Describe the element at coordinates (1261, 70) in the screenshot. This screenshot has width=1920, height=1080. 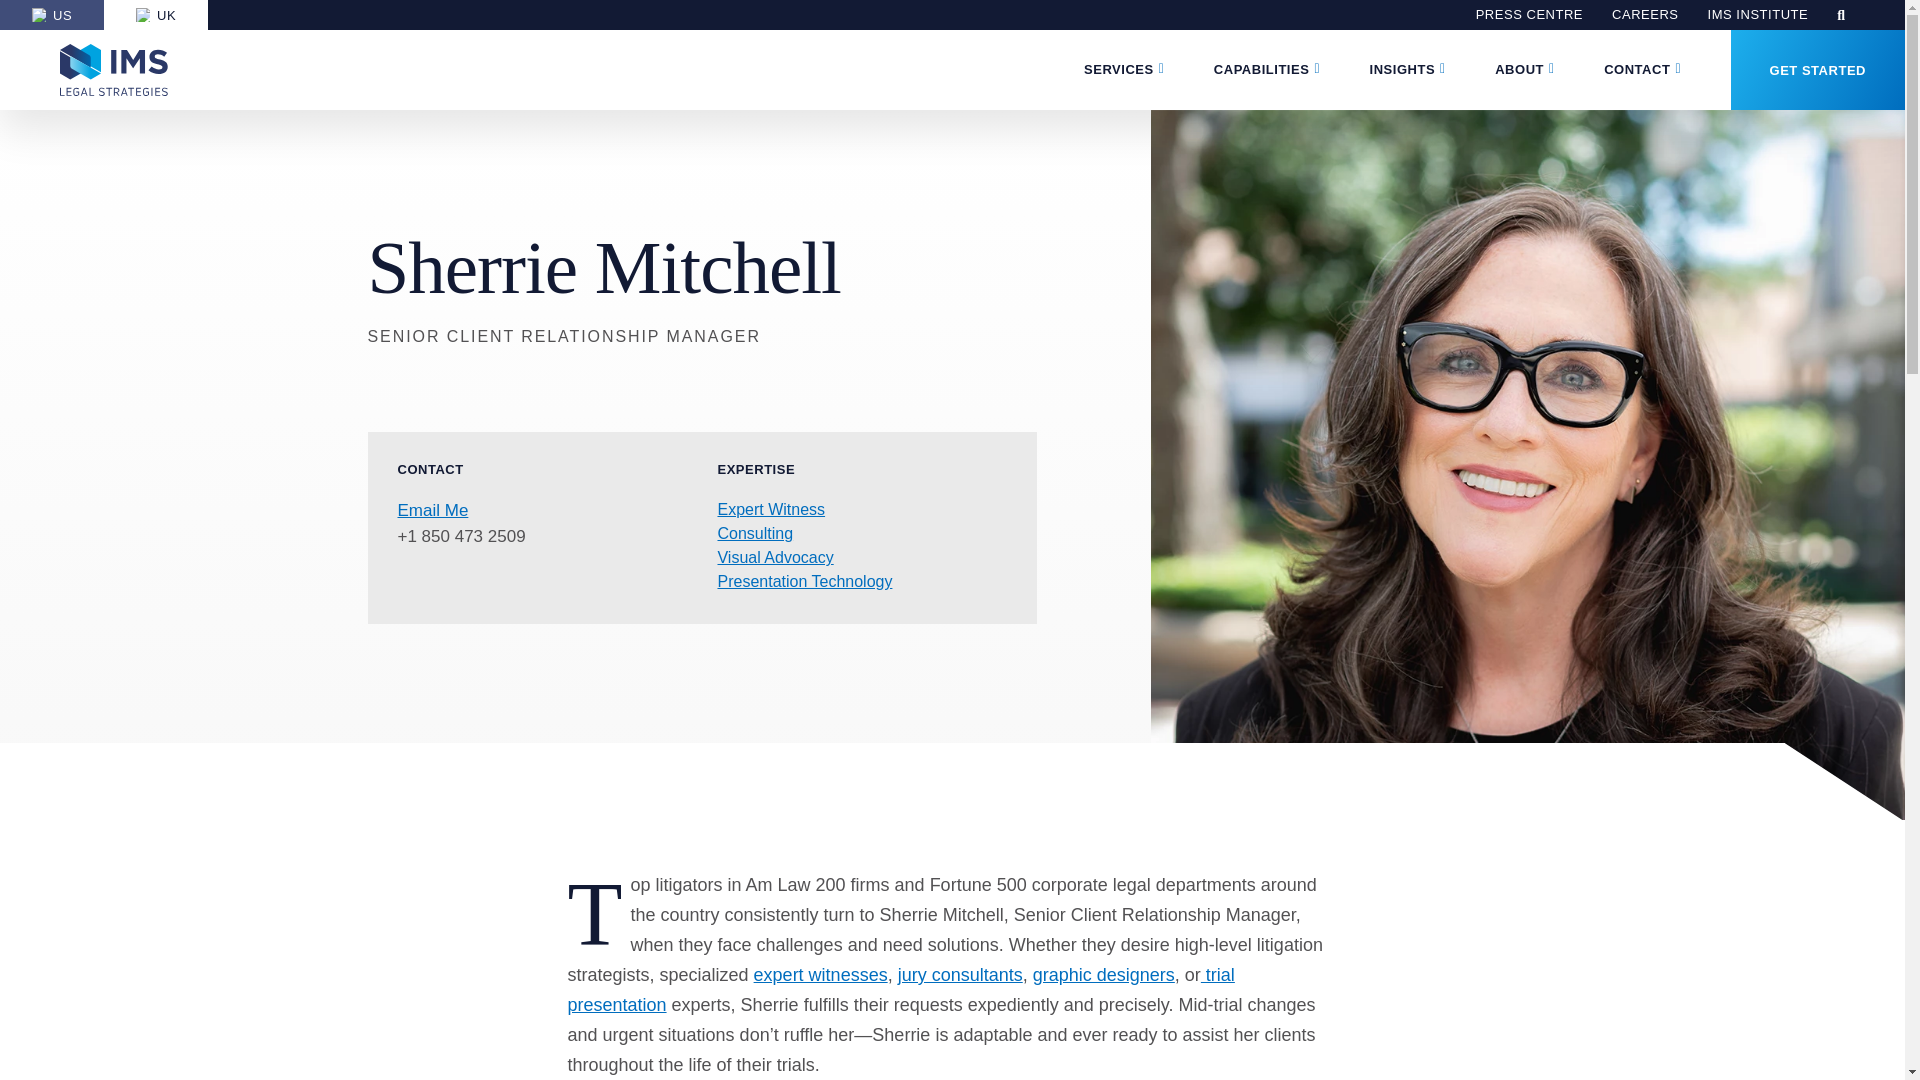
I see `CAPABILITIES` at that location.